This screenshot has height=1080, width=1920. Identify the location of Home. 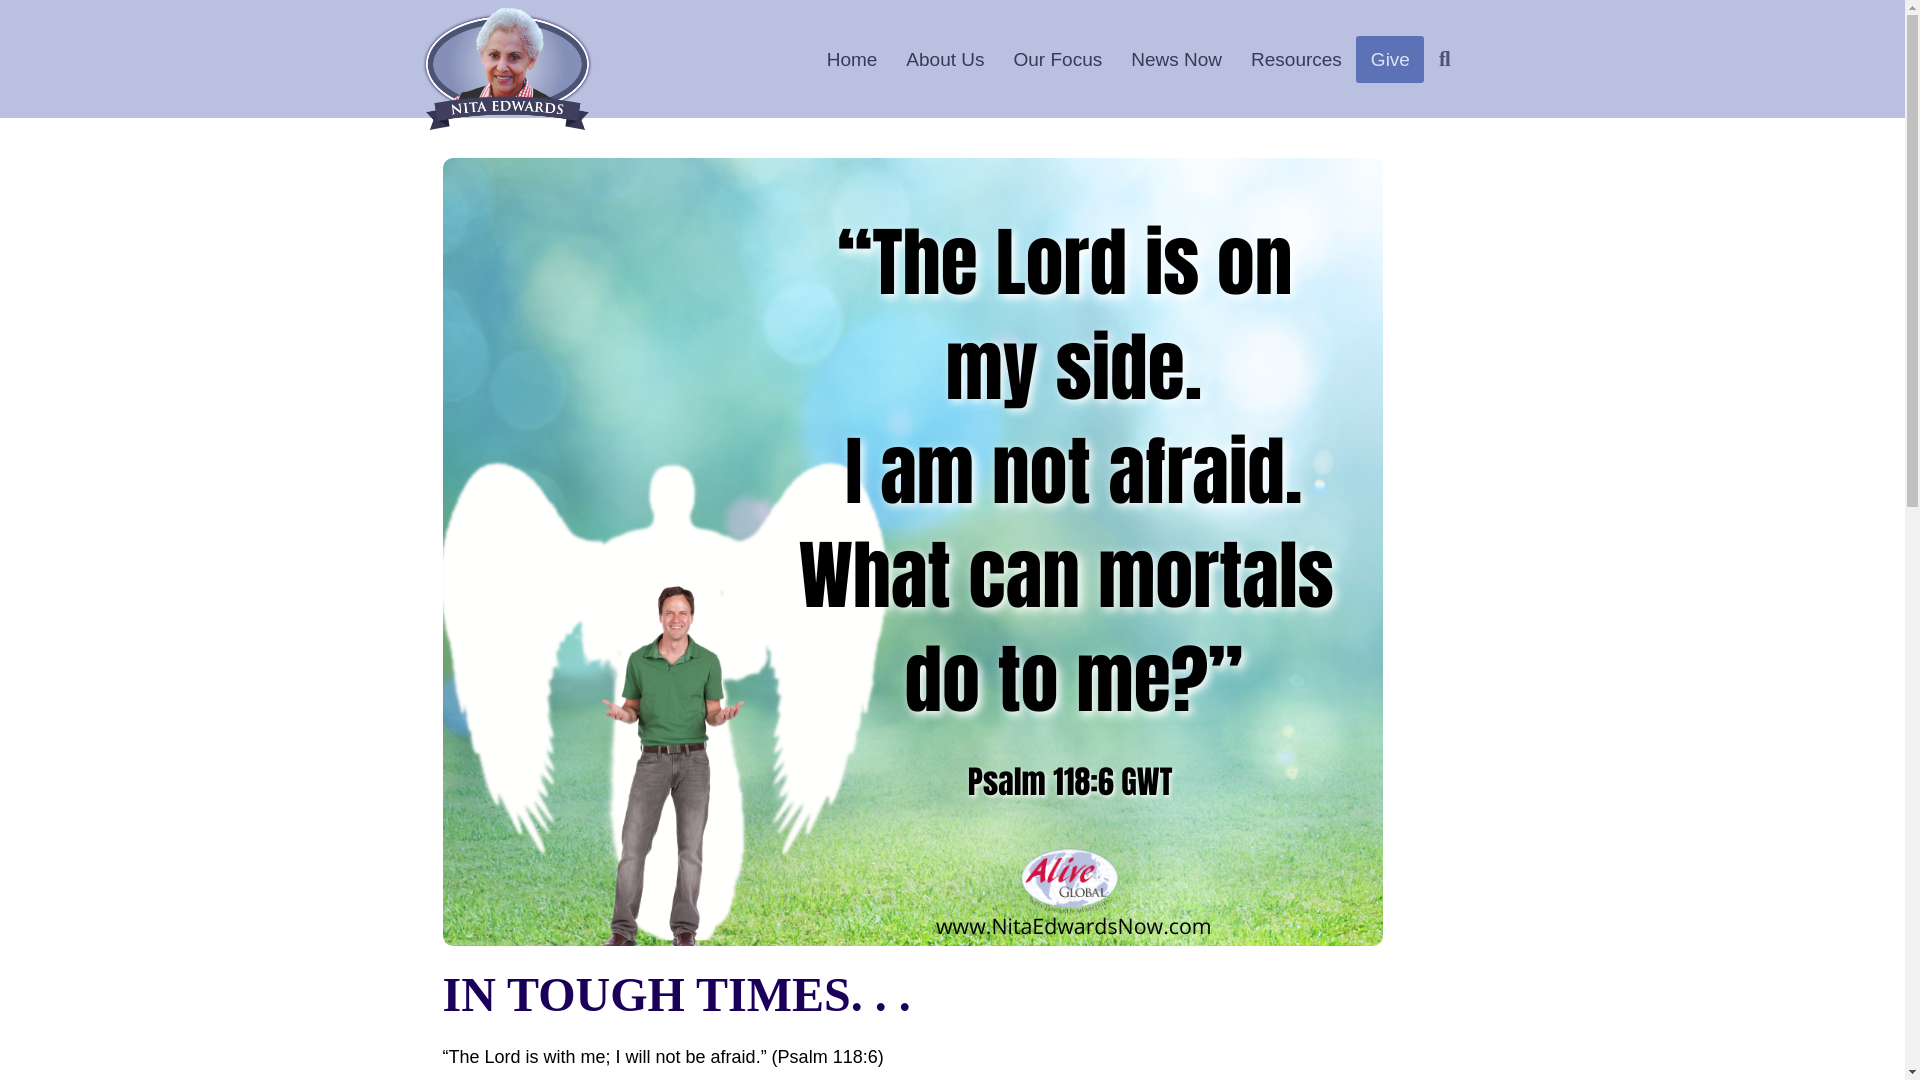
(852, 59).